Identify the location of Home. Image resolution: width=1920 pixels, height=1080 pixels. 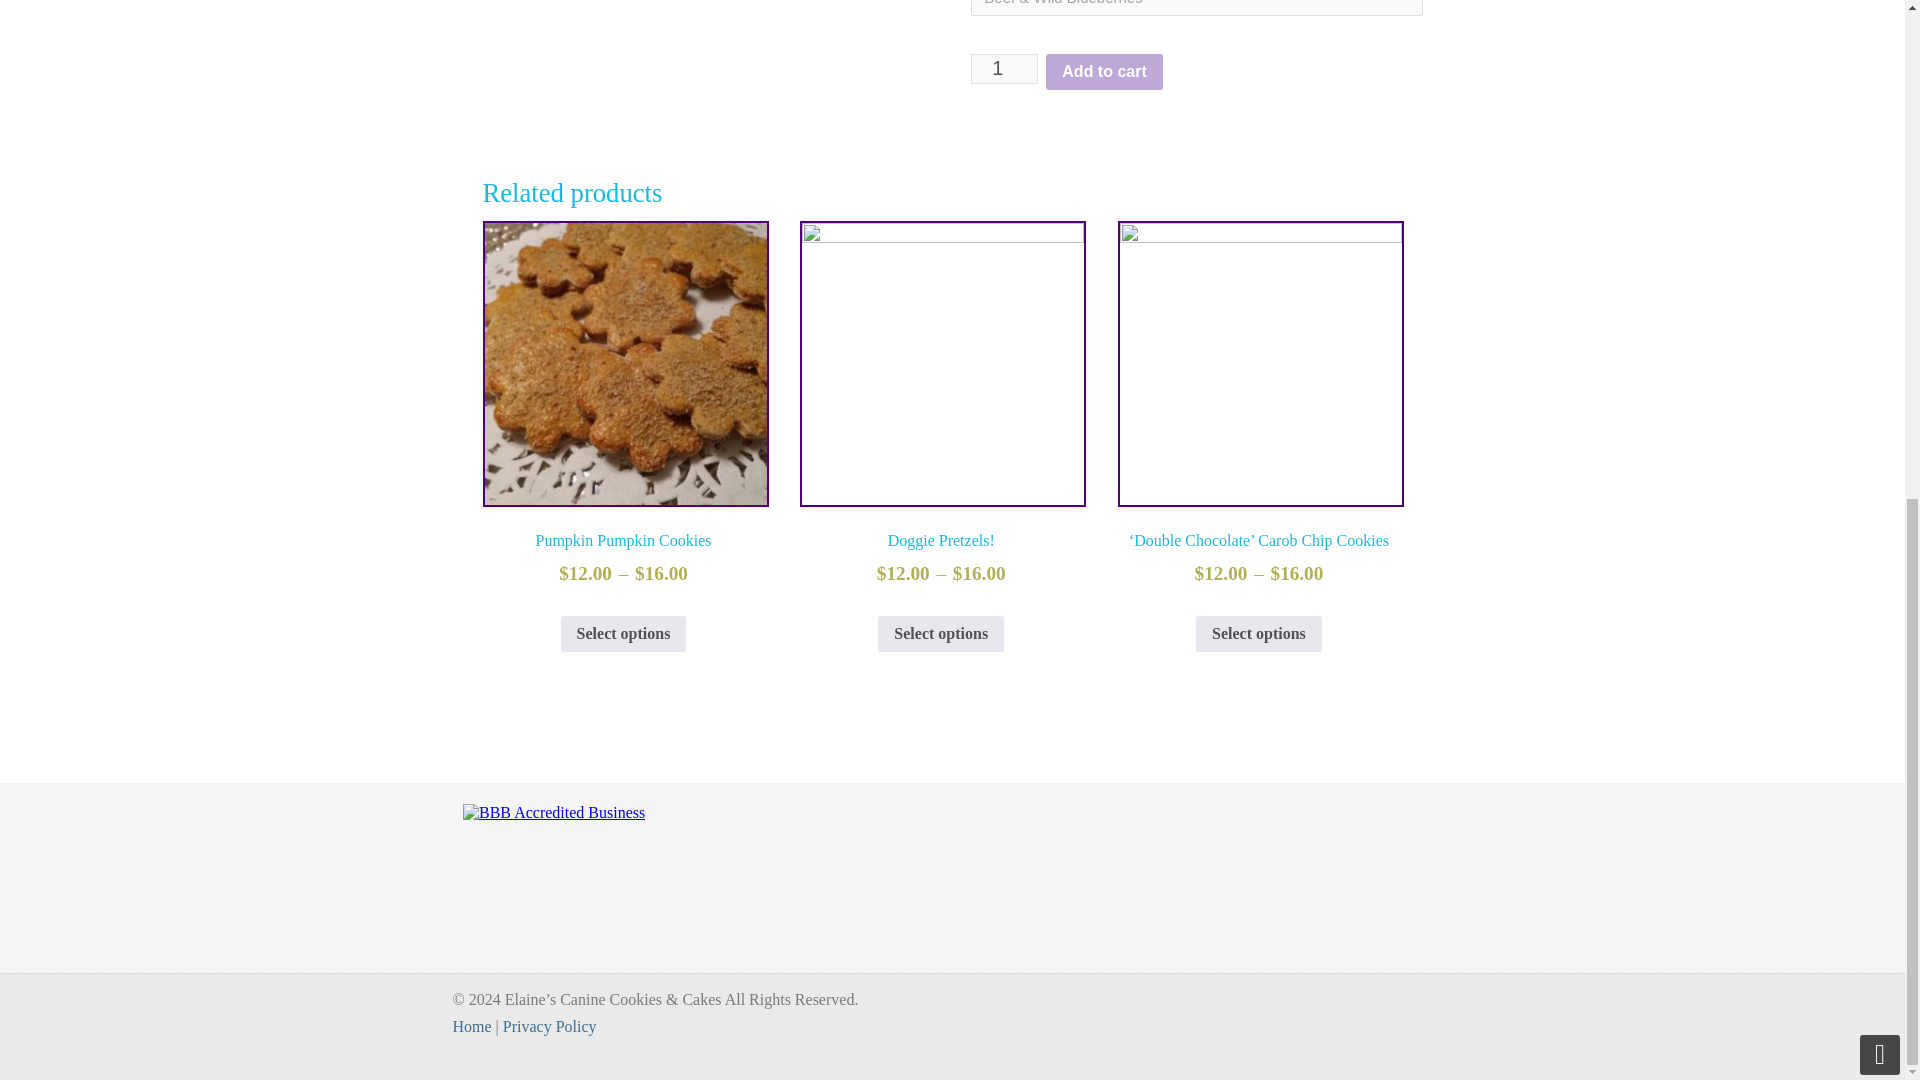
(471, 1026).